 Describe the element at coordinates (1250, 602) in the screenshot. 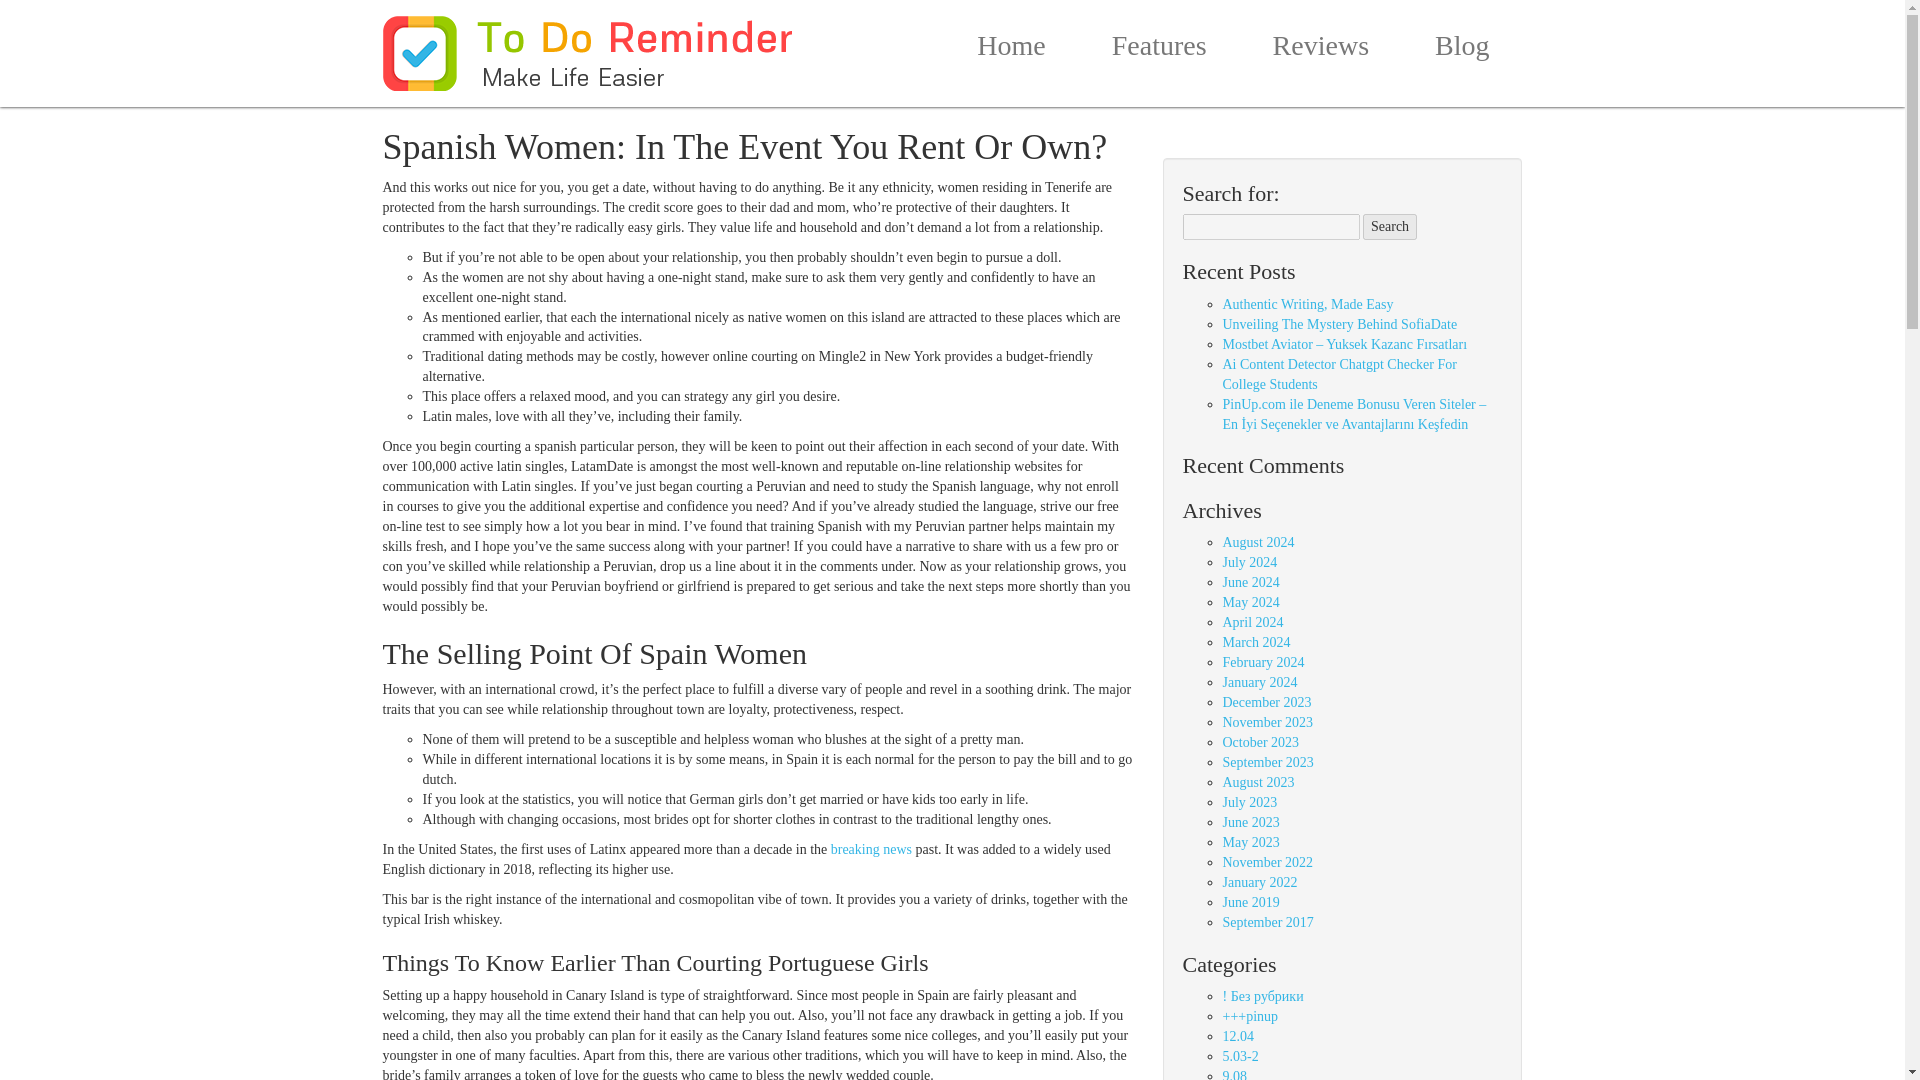

I see `May 2024` at that location.